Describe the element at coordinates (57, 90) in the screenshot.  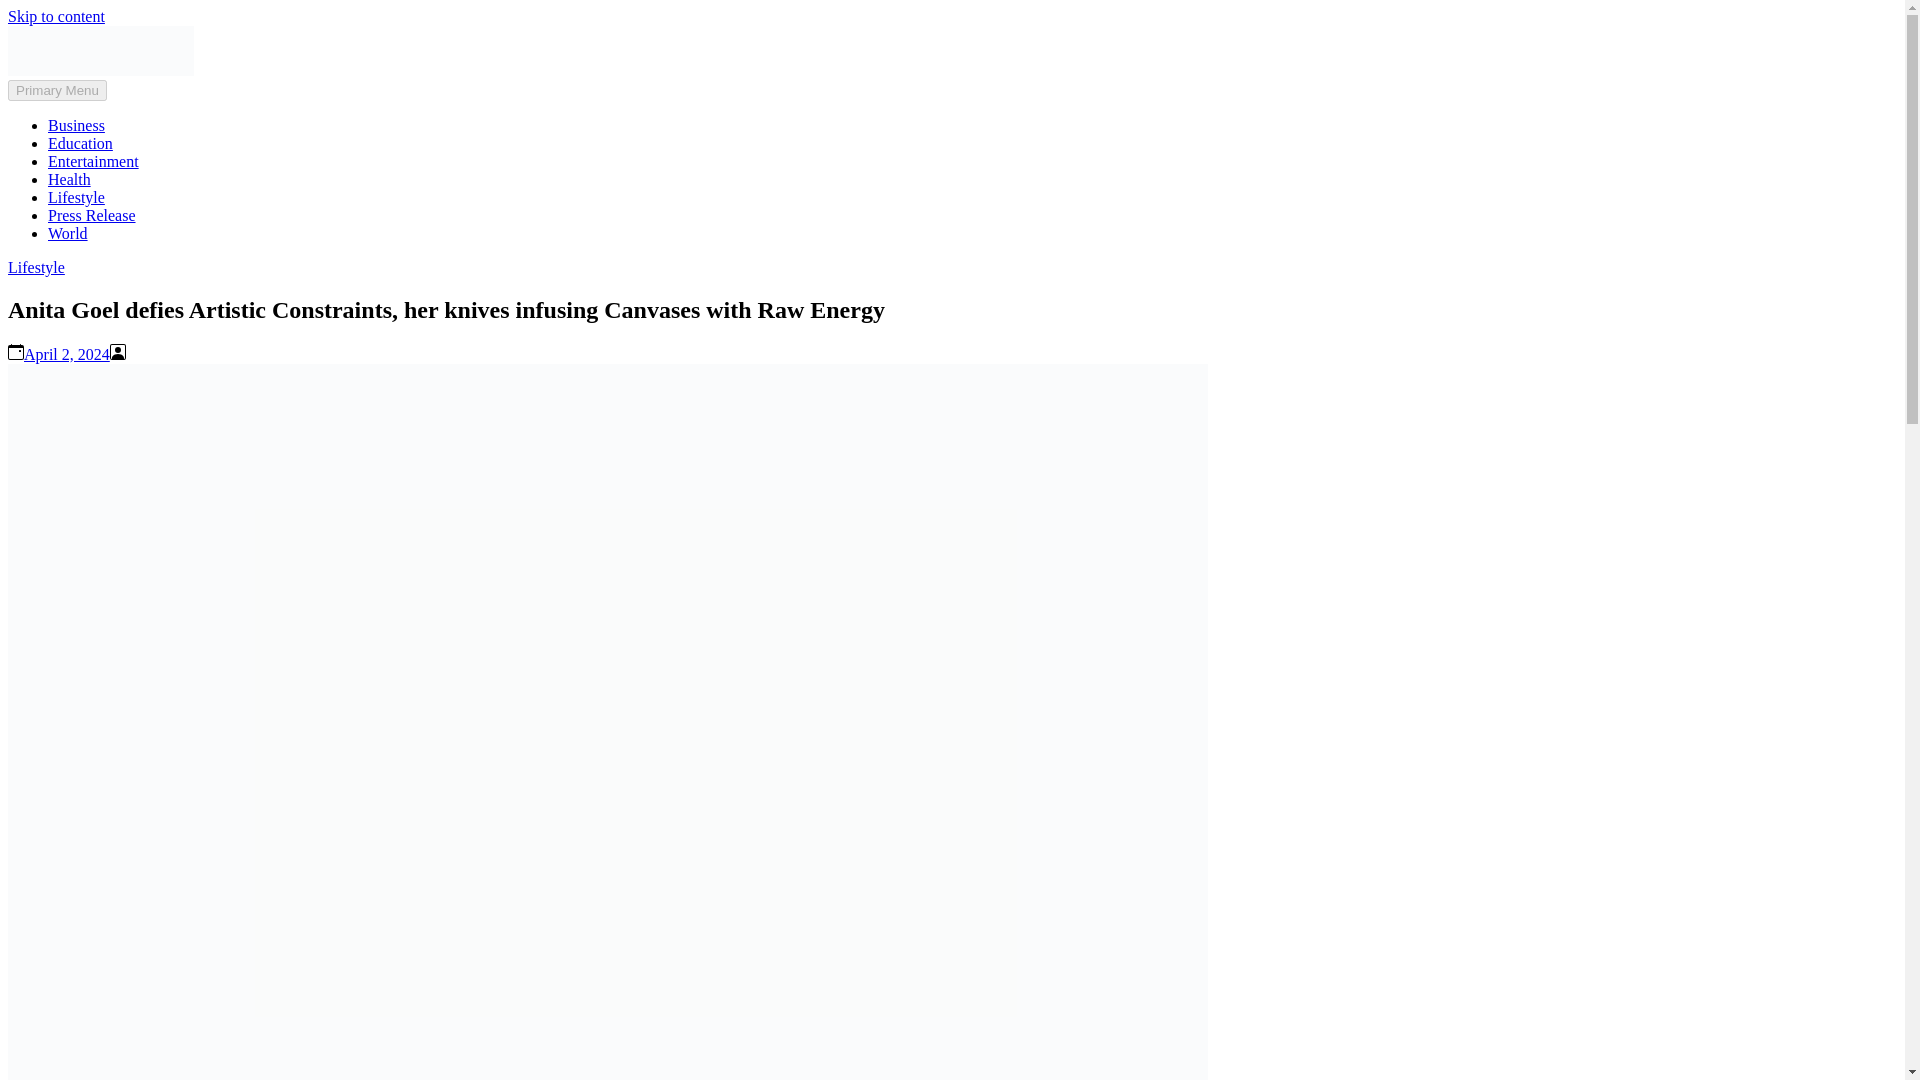
I see `Primary Menu` at that location.